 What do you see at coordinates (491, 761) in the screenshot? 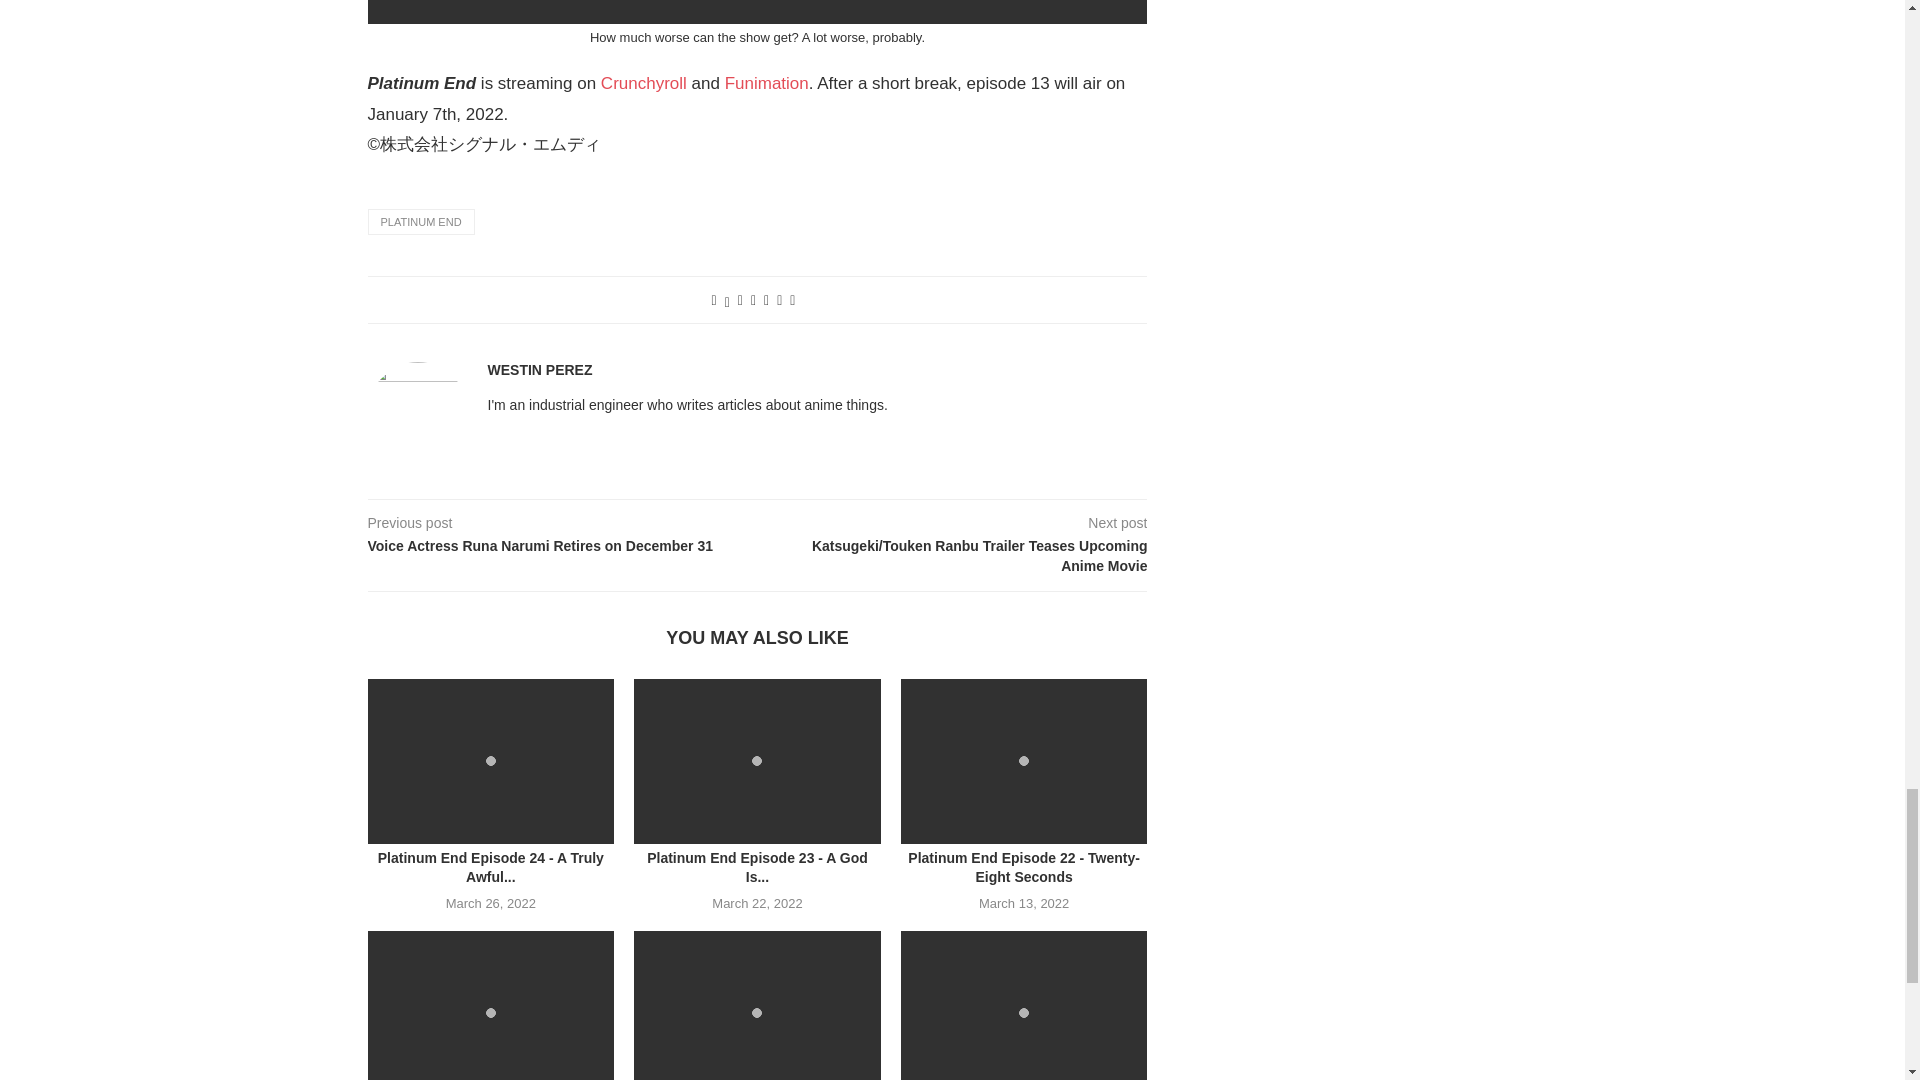
I see `Platinum End Episode 24 - A Truly Awful Finale` at bounding box center [491, 761].